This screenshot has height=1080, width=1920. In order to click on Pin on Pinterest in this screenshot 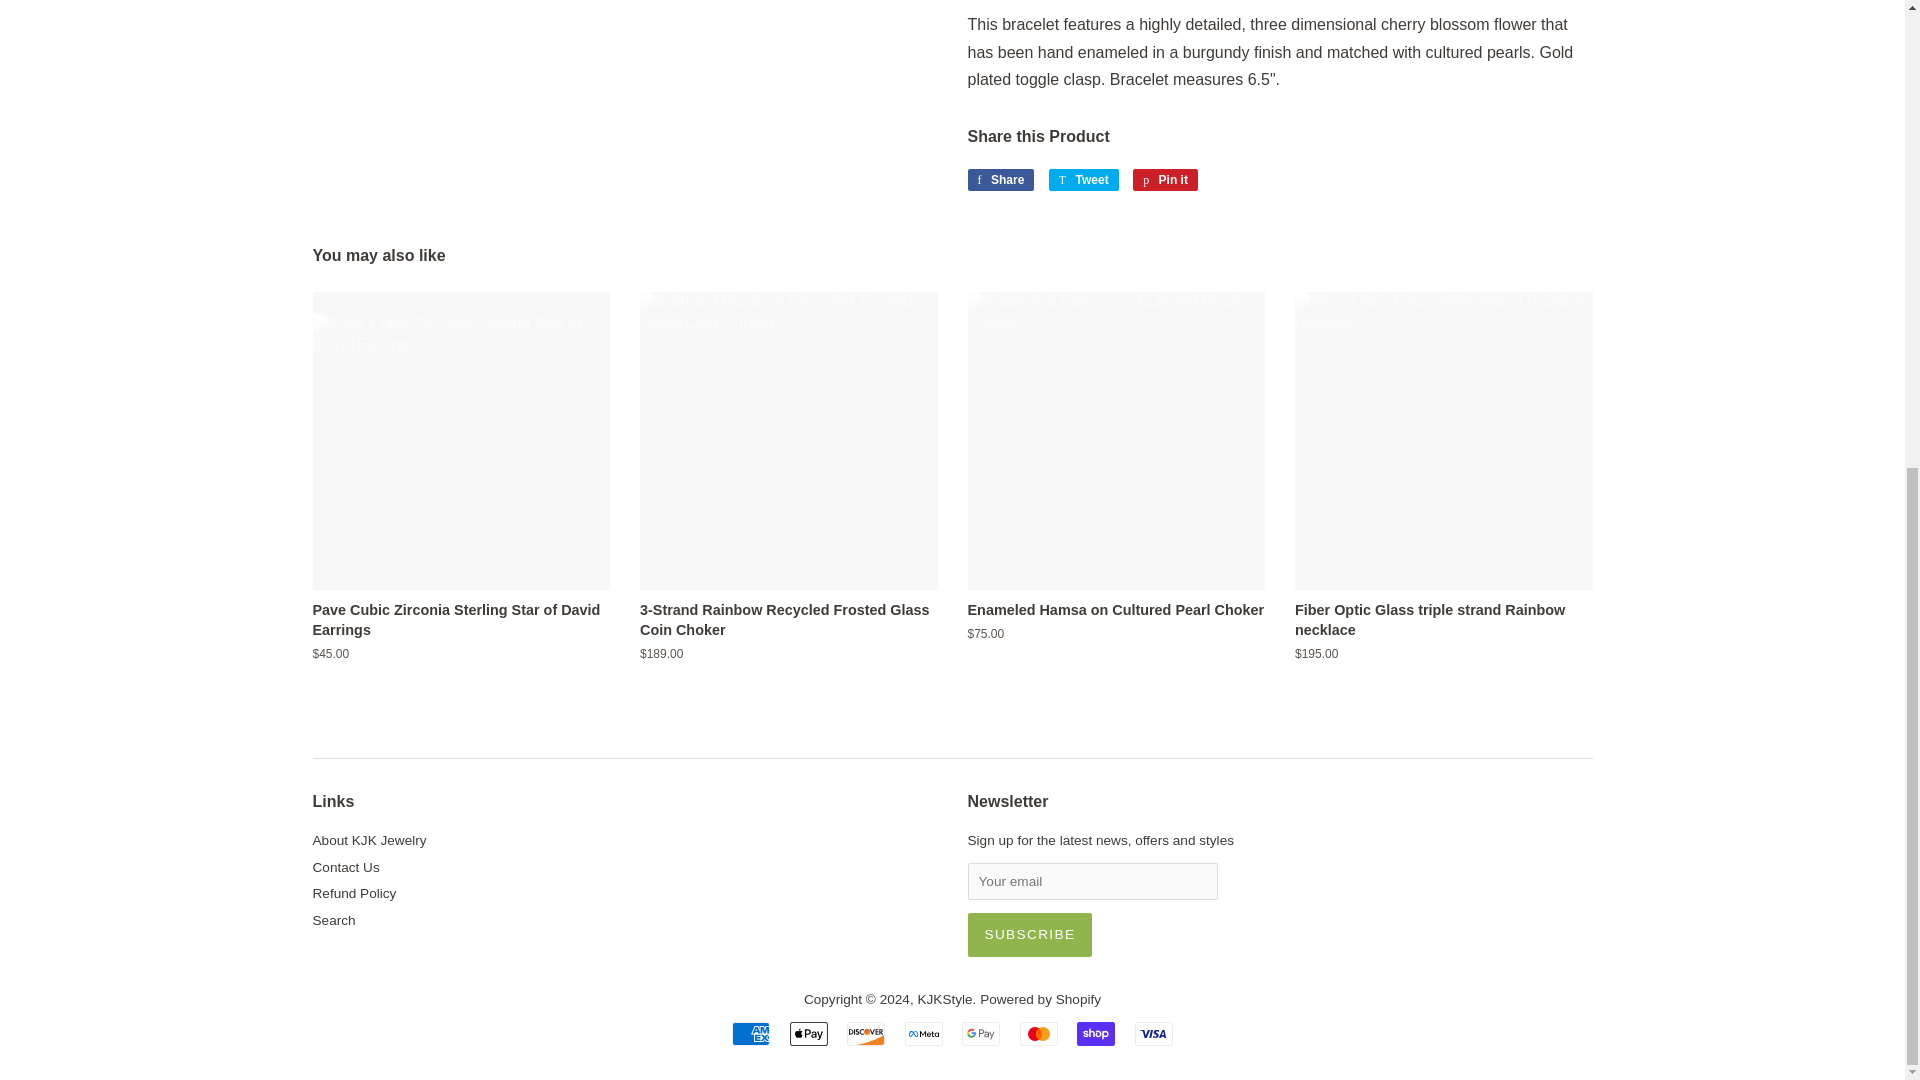, I will do `click(1165, 180)`.